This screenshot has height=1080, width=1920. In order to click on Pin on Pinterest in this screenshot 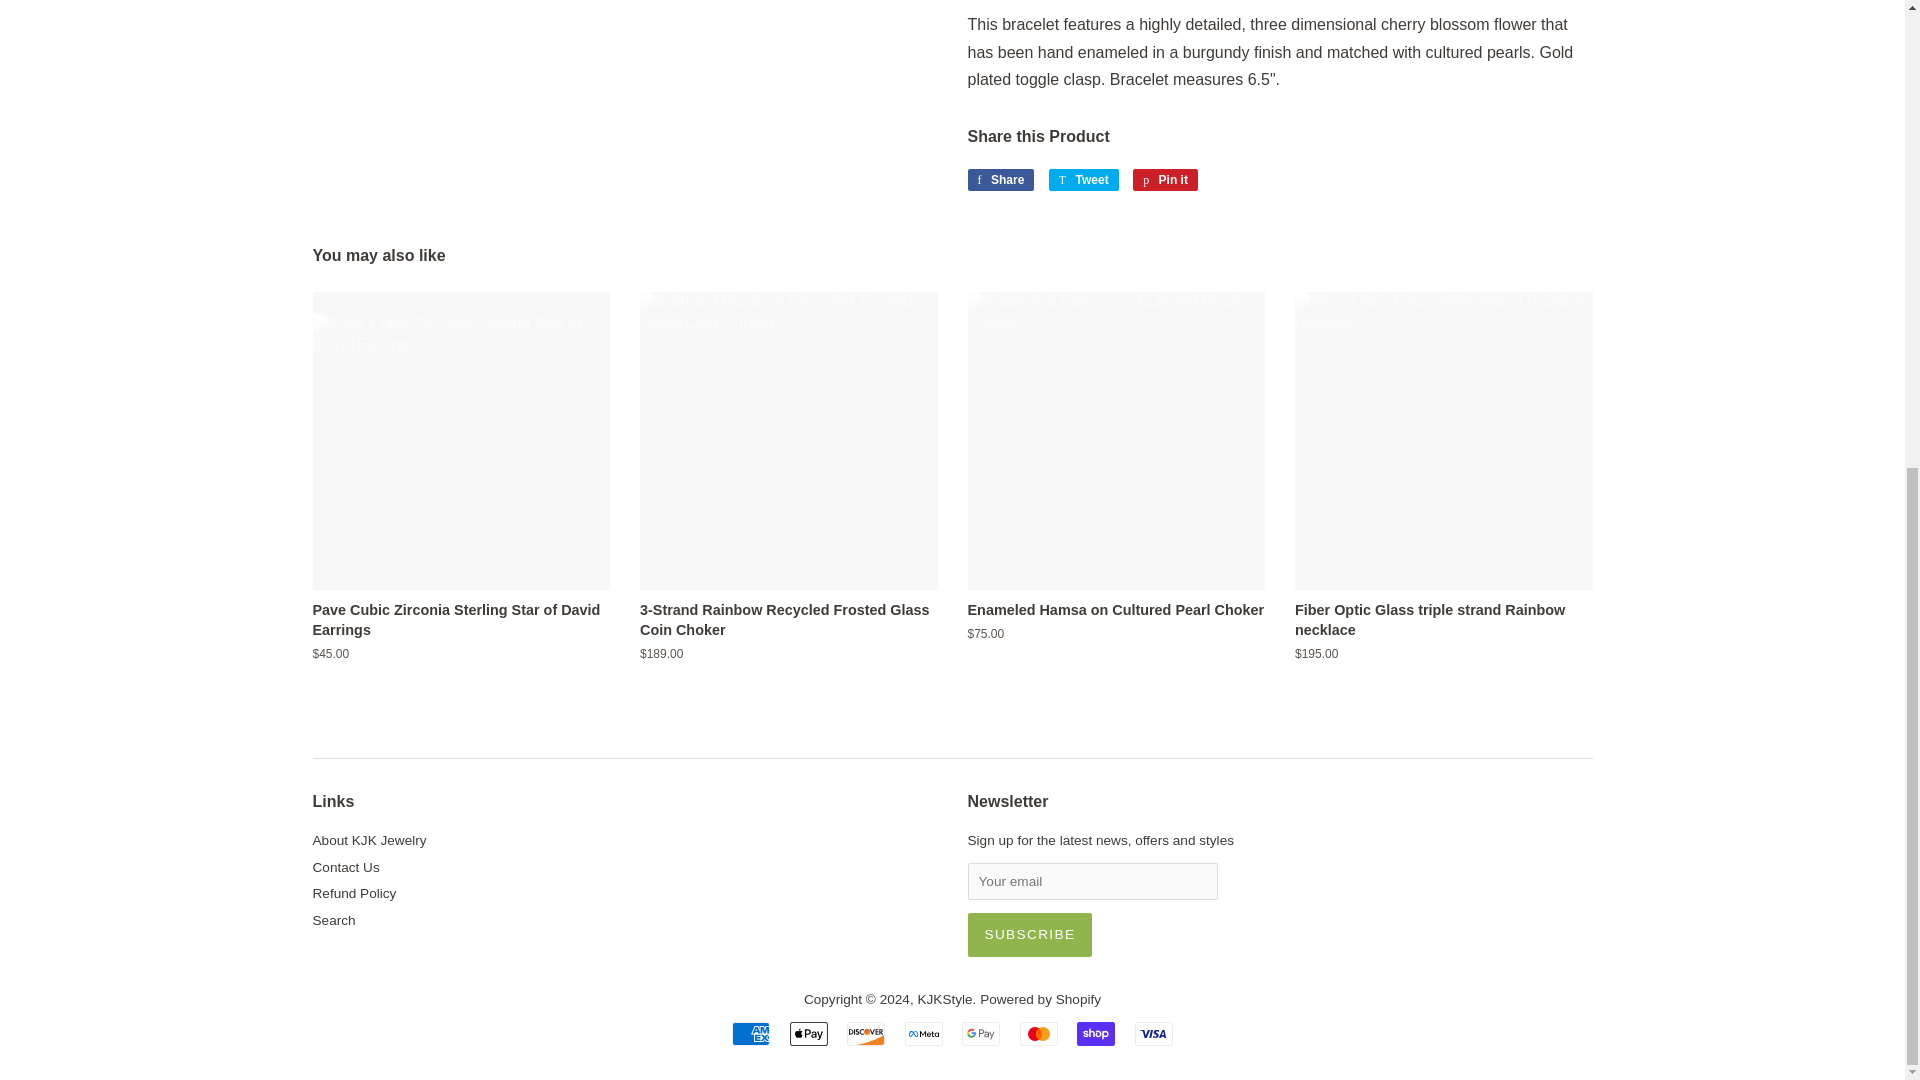, I will do `click(1165, 180)`.